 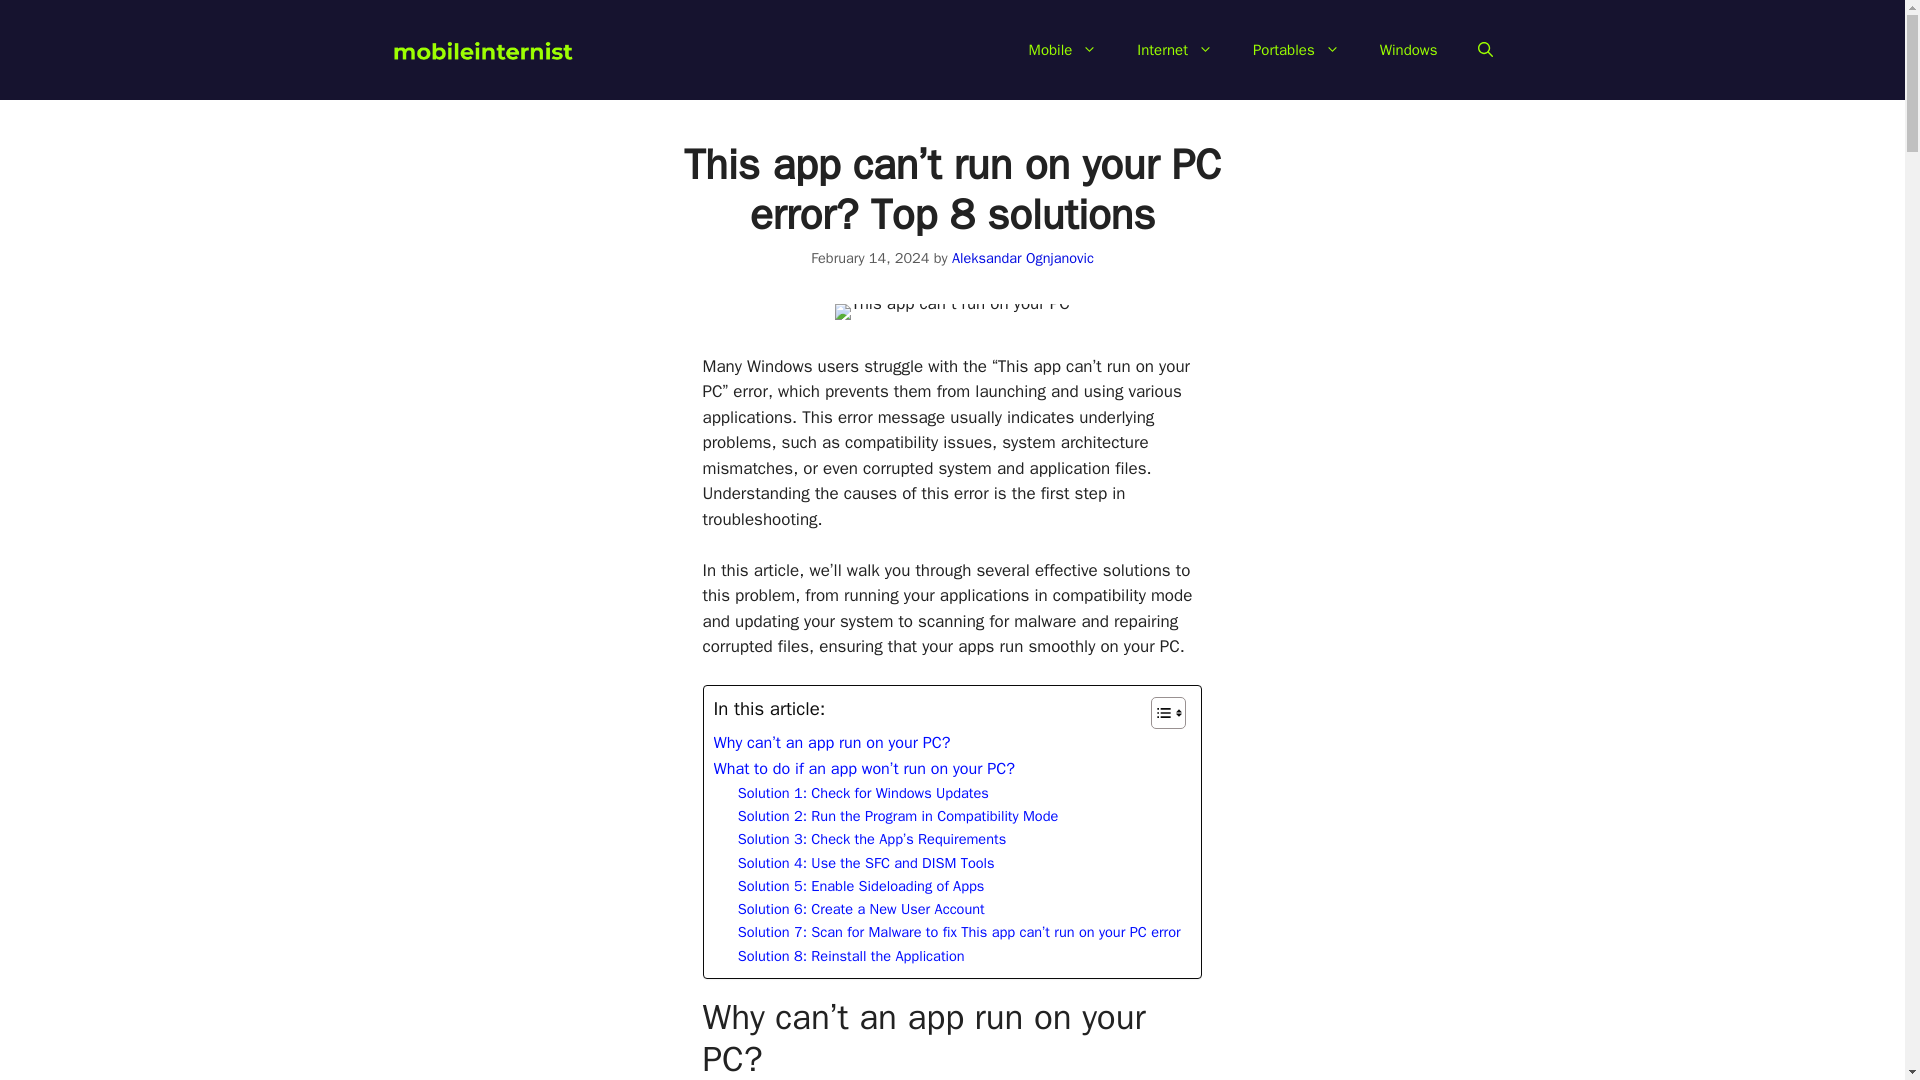 What do you see at coordinates (1408, 50) in the screenshot?
I see `Windows` at bounding box center [1408, 50].